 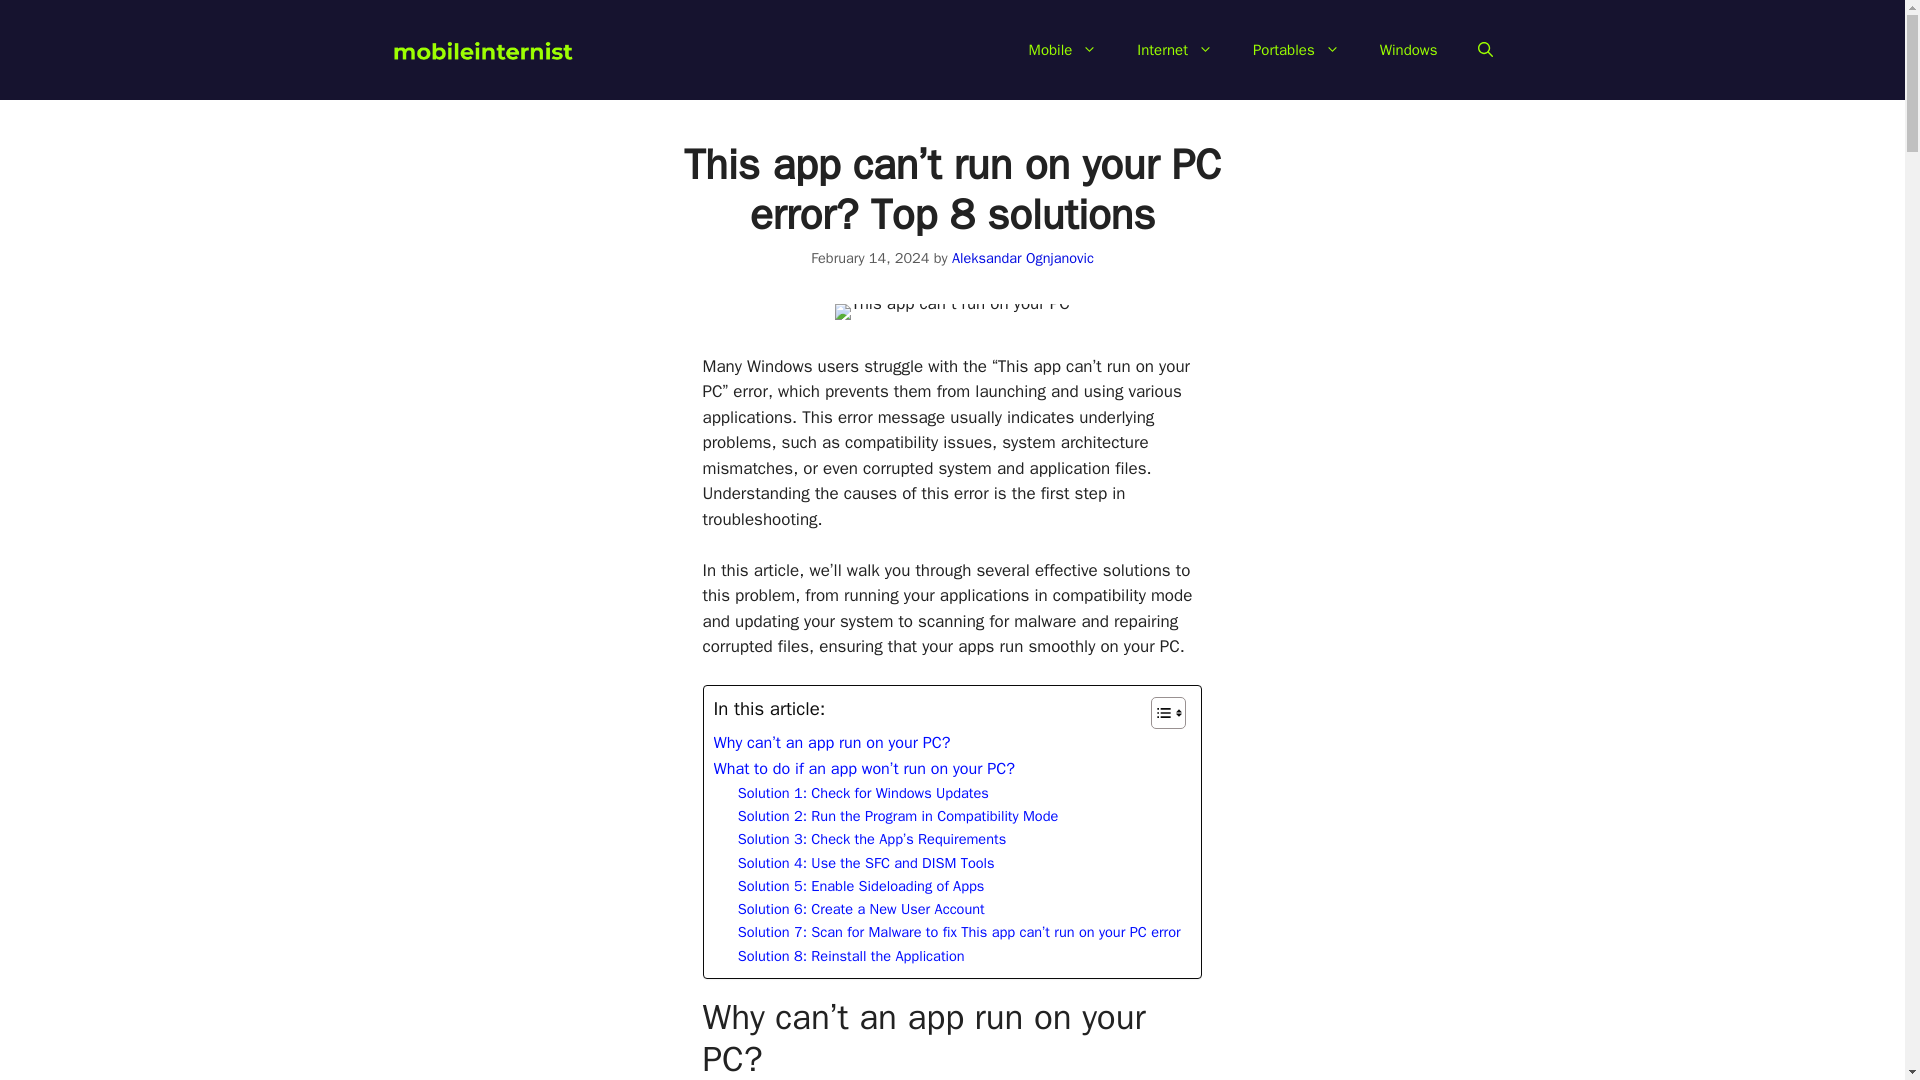 What do you see at coordinates (1408, 50) in the screenshot?
I see `Windows` at bounding box center [1408, 50].